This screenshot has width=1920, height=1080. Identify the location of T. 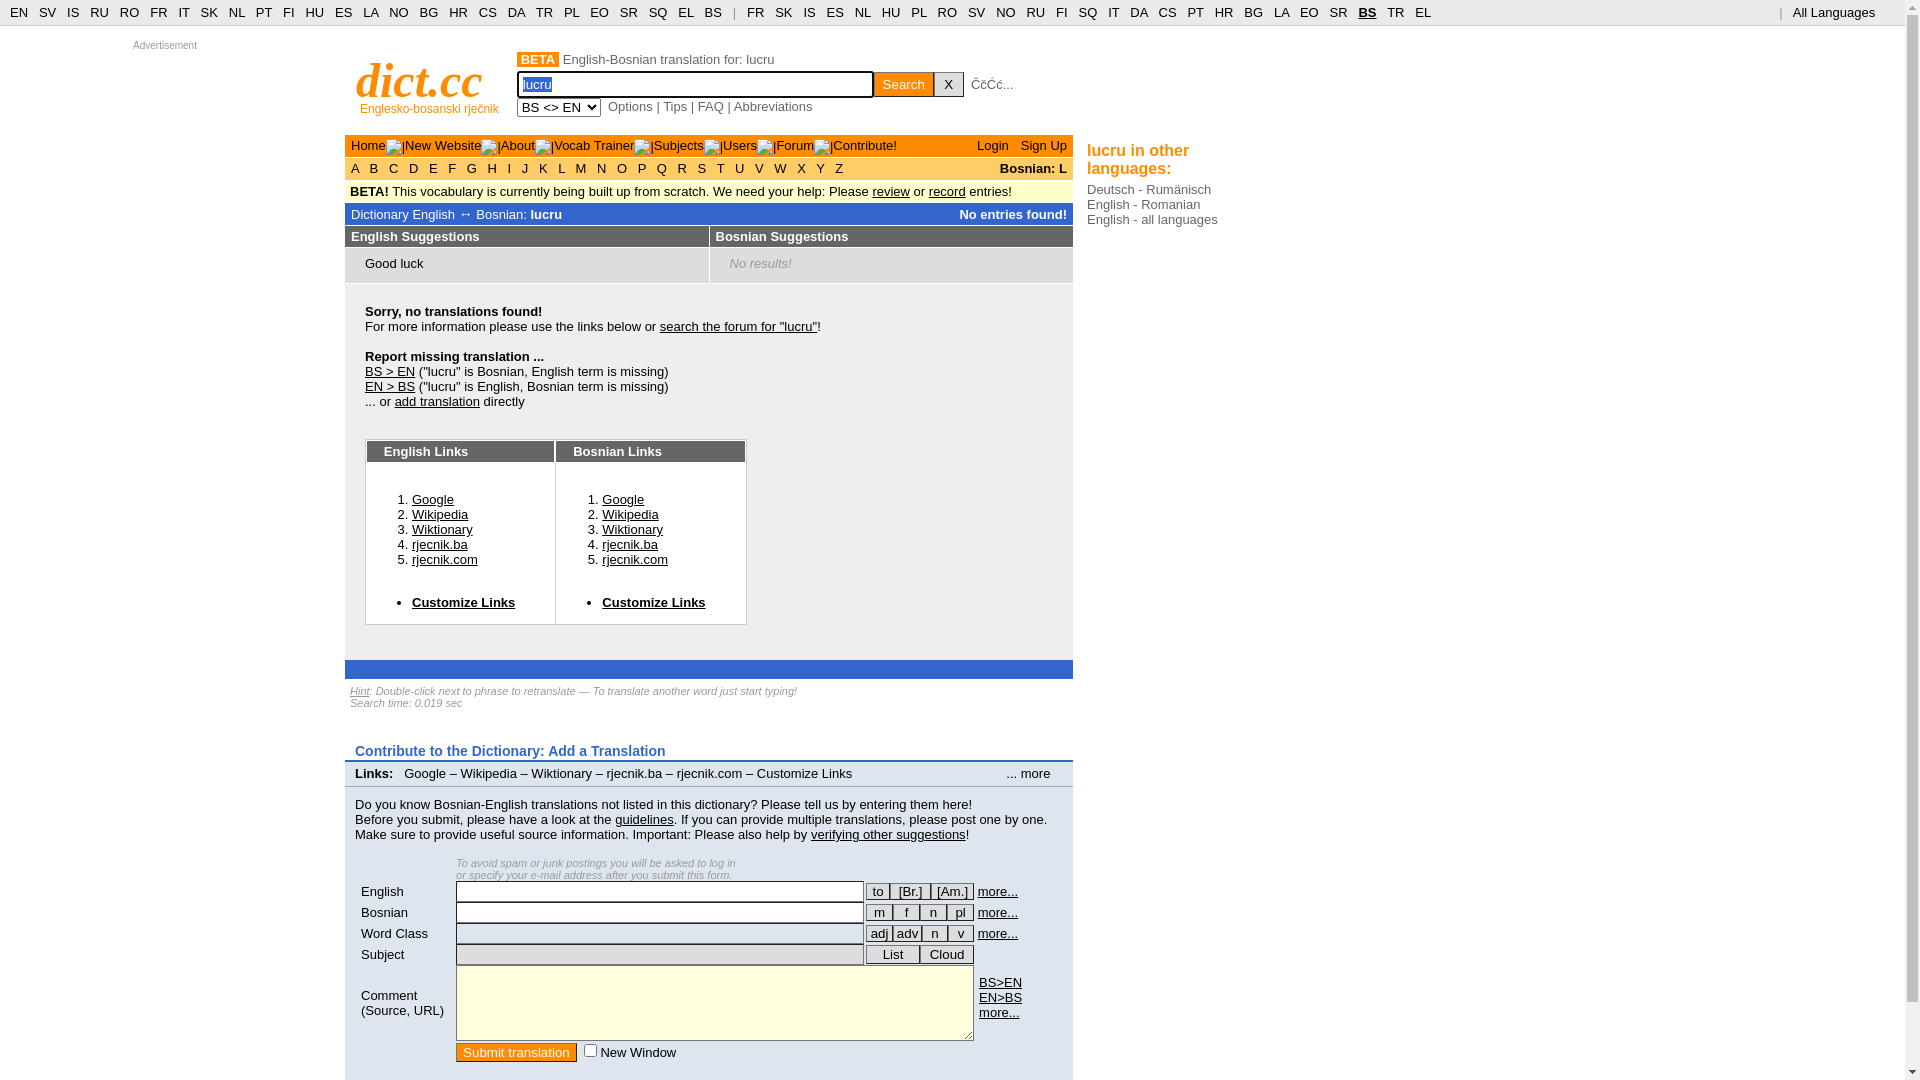
(720, 168).